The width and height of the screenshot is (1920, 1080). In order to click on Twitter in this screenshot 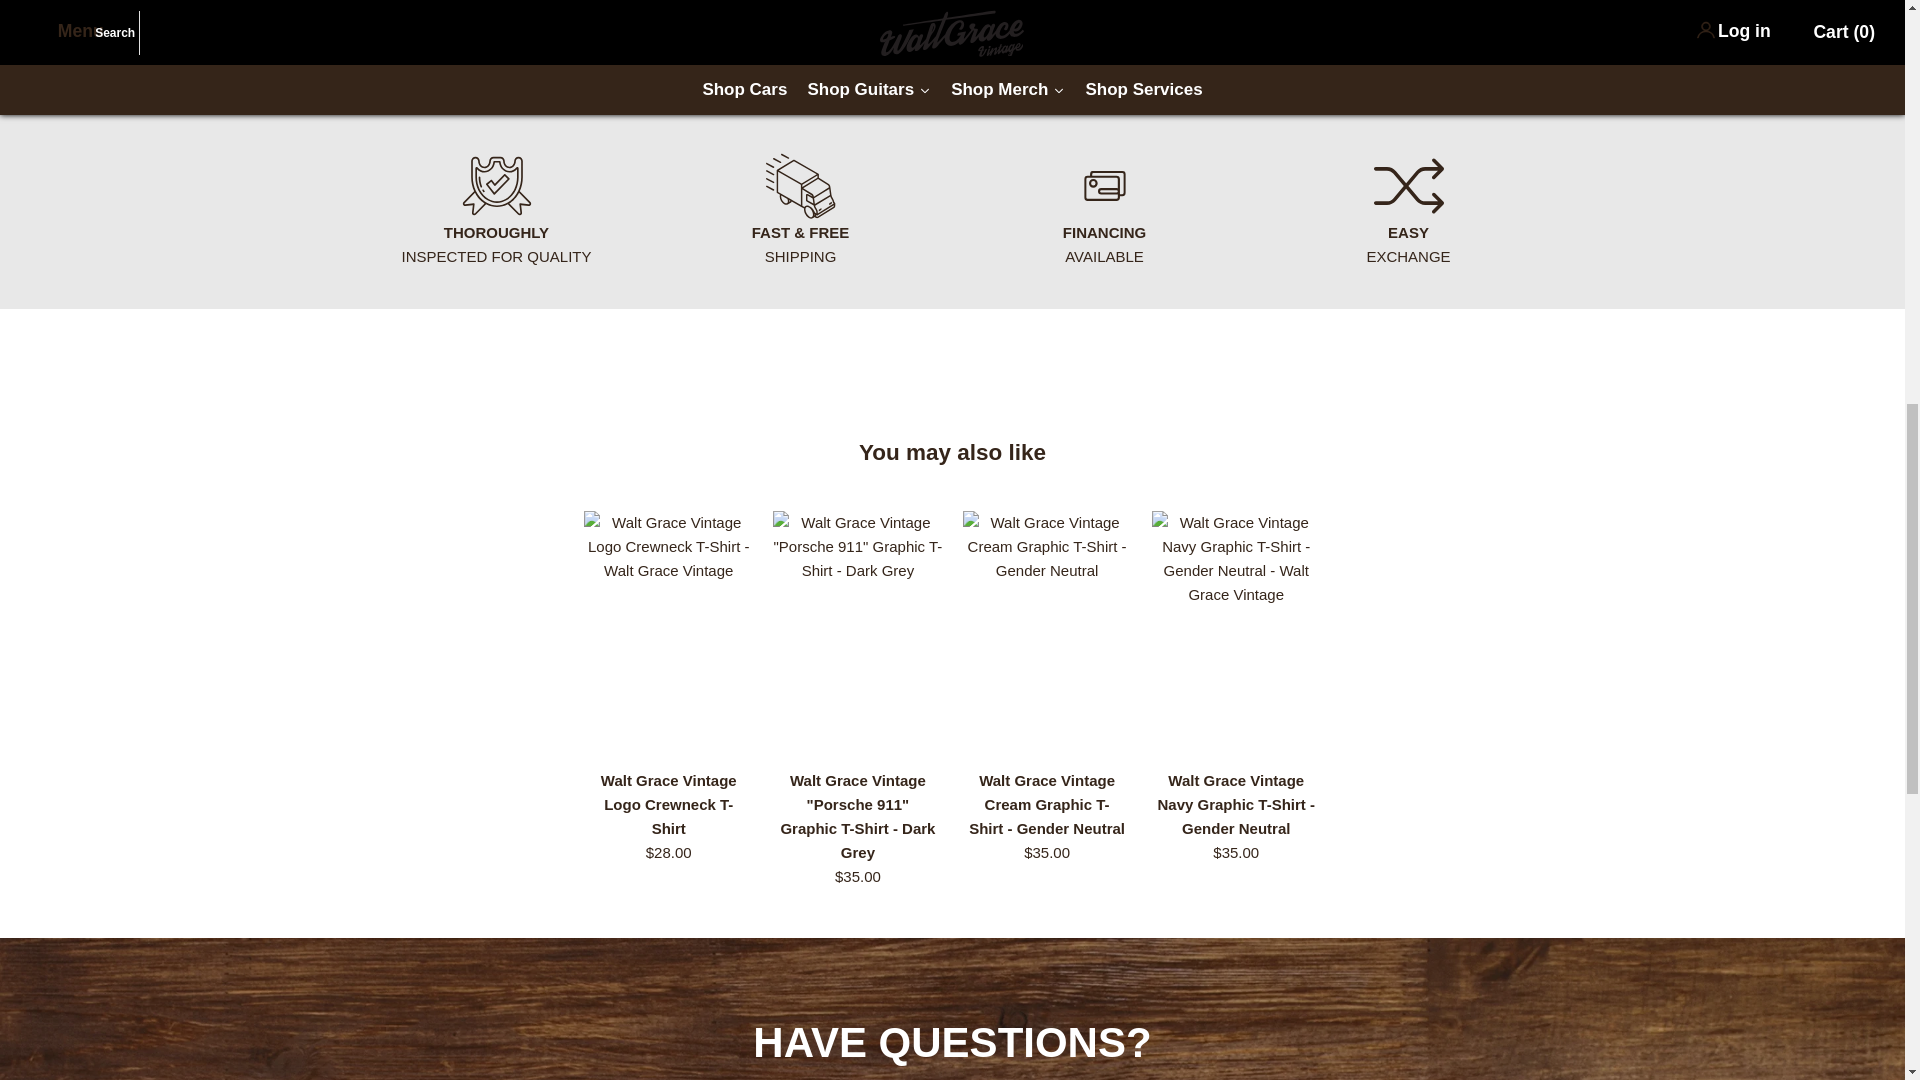, I will do `click(1071, 54)`.